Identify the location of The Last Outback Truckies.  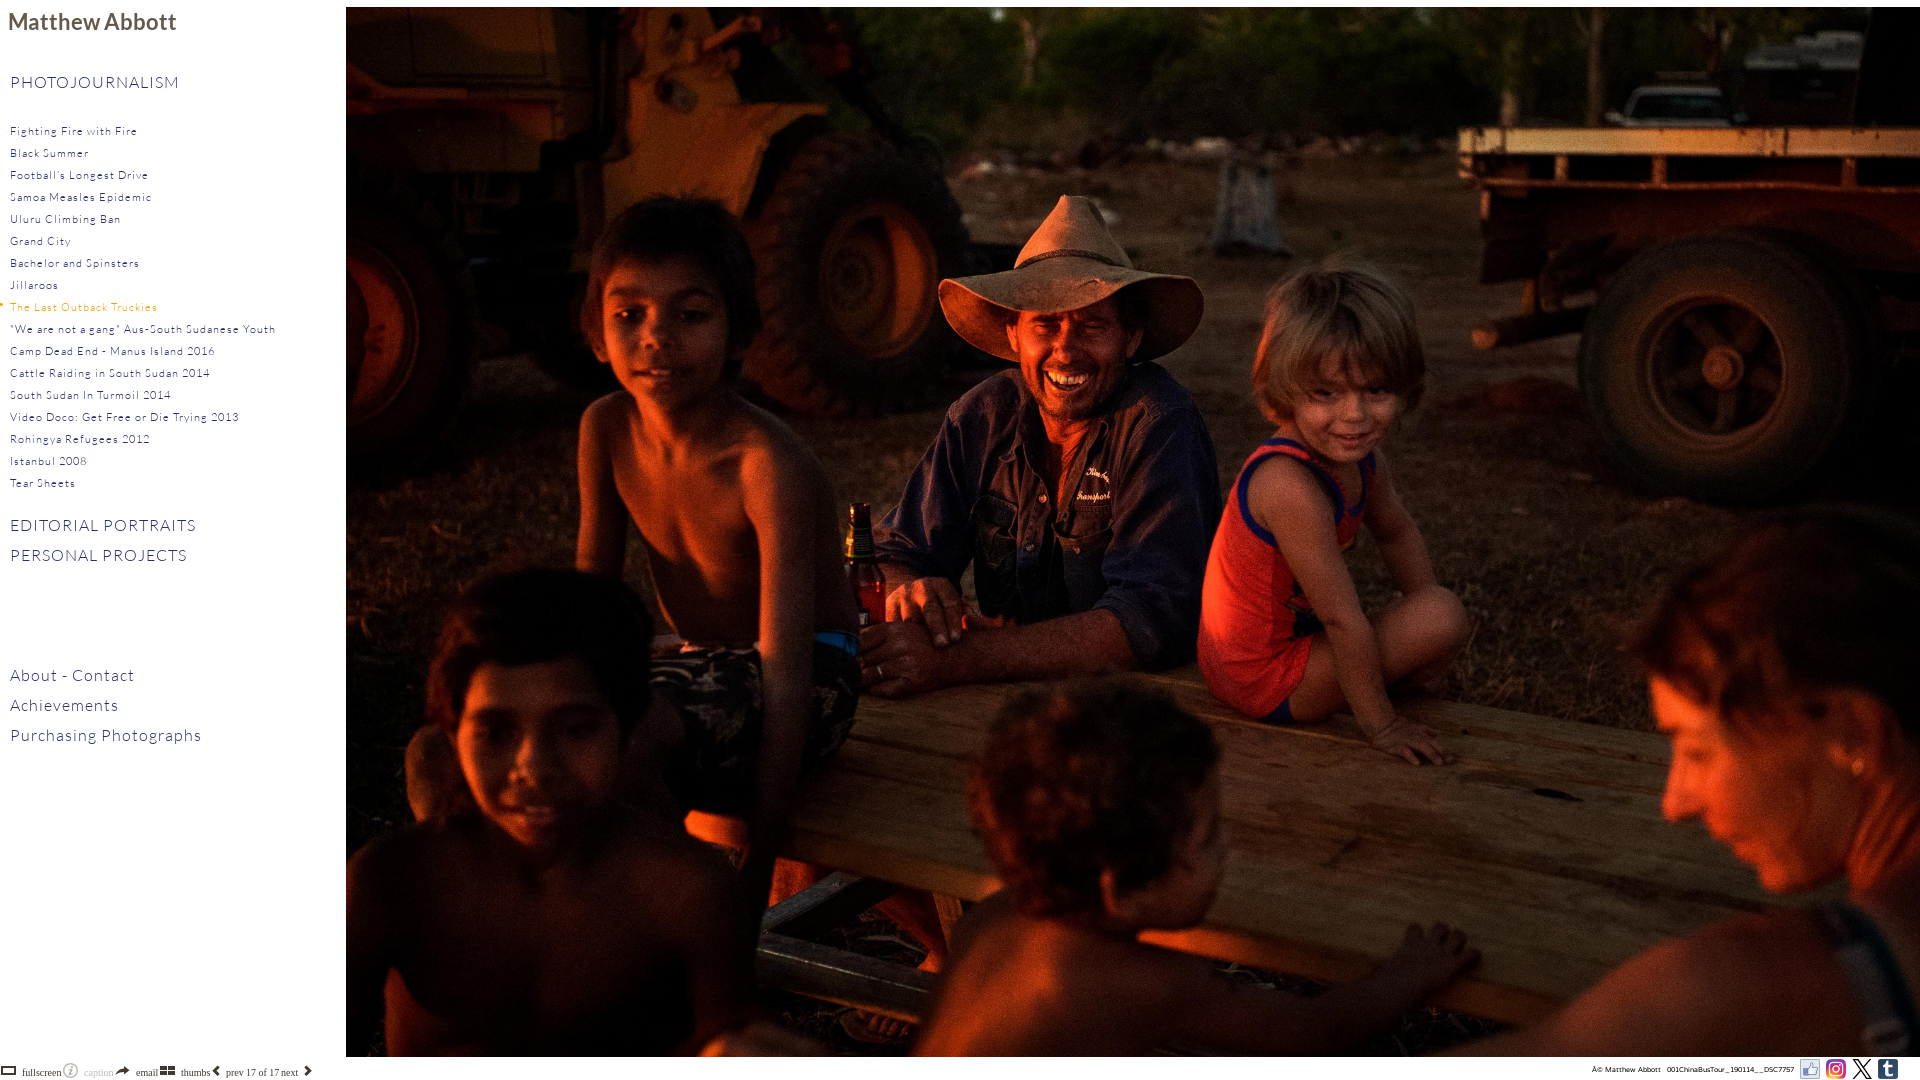
(84, 307).